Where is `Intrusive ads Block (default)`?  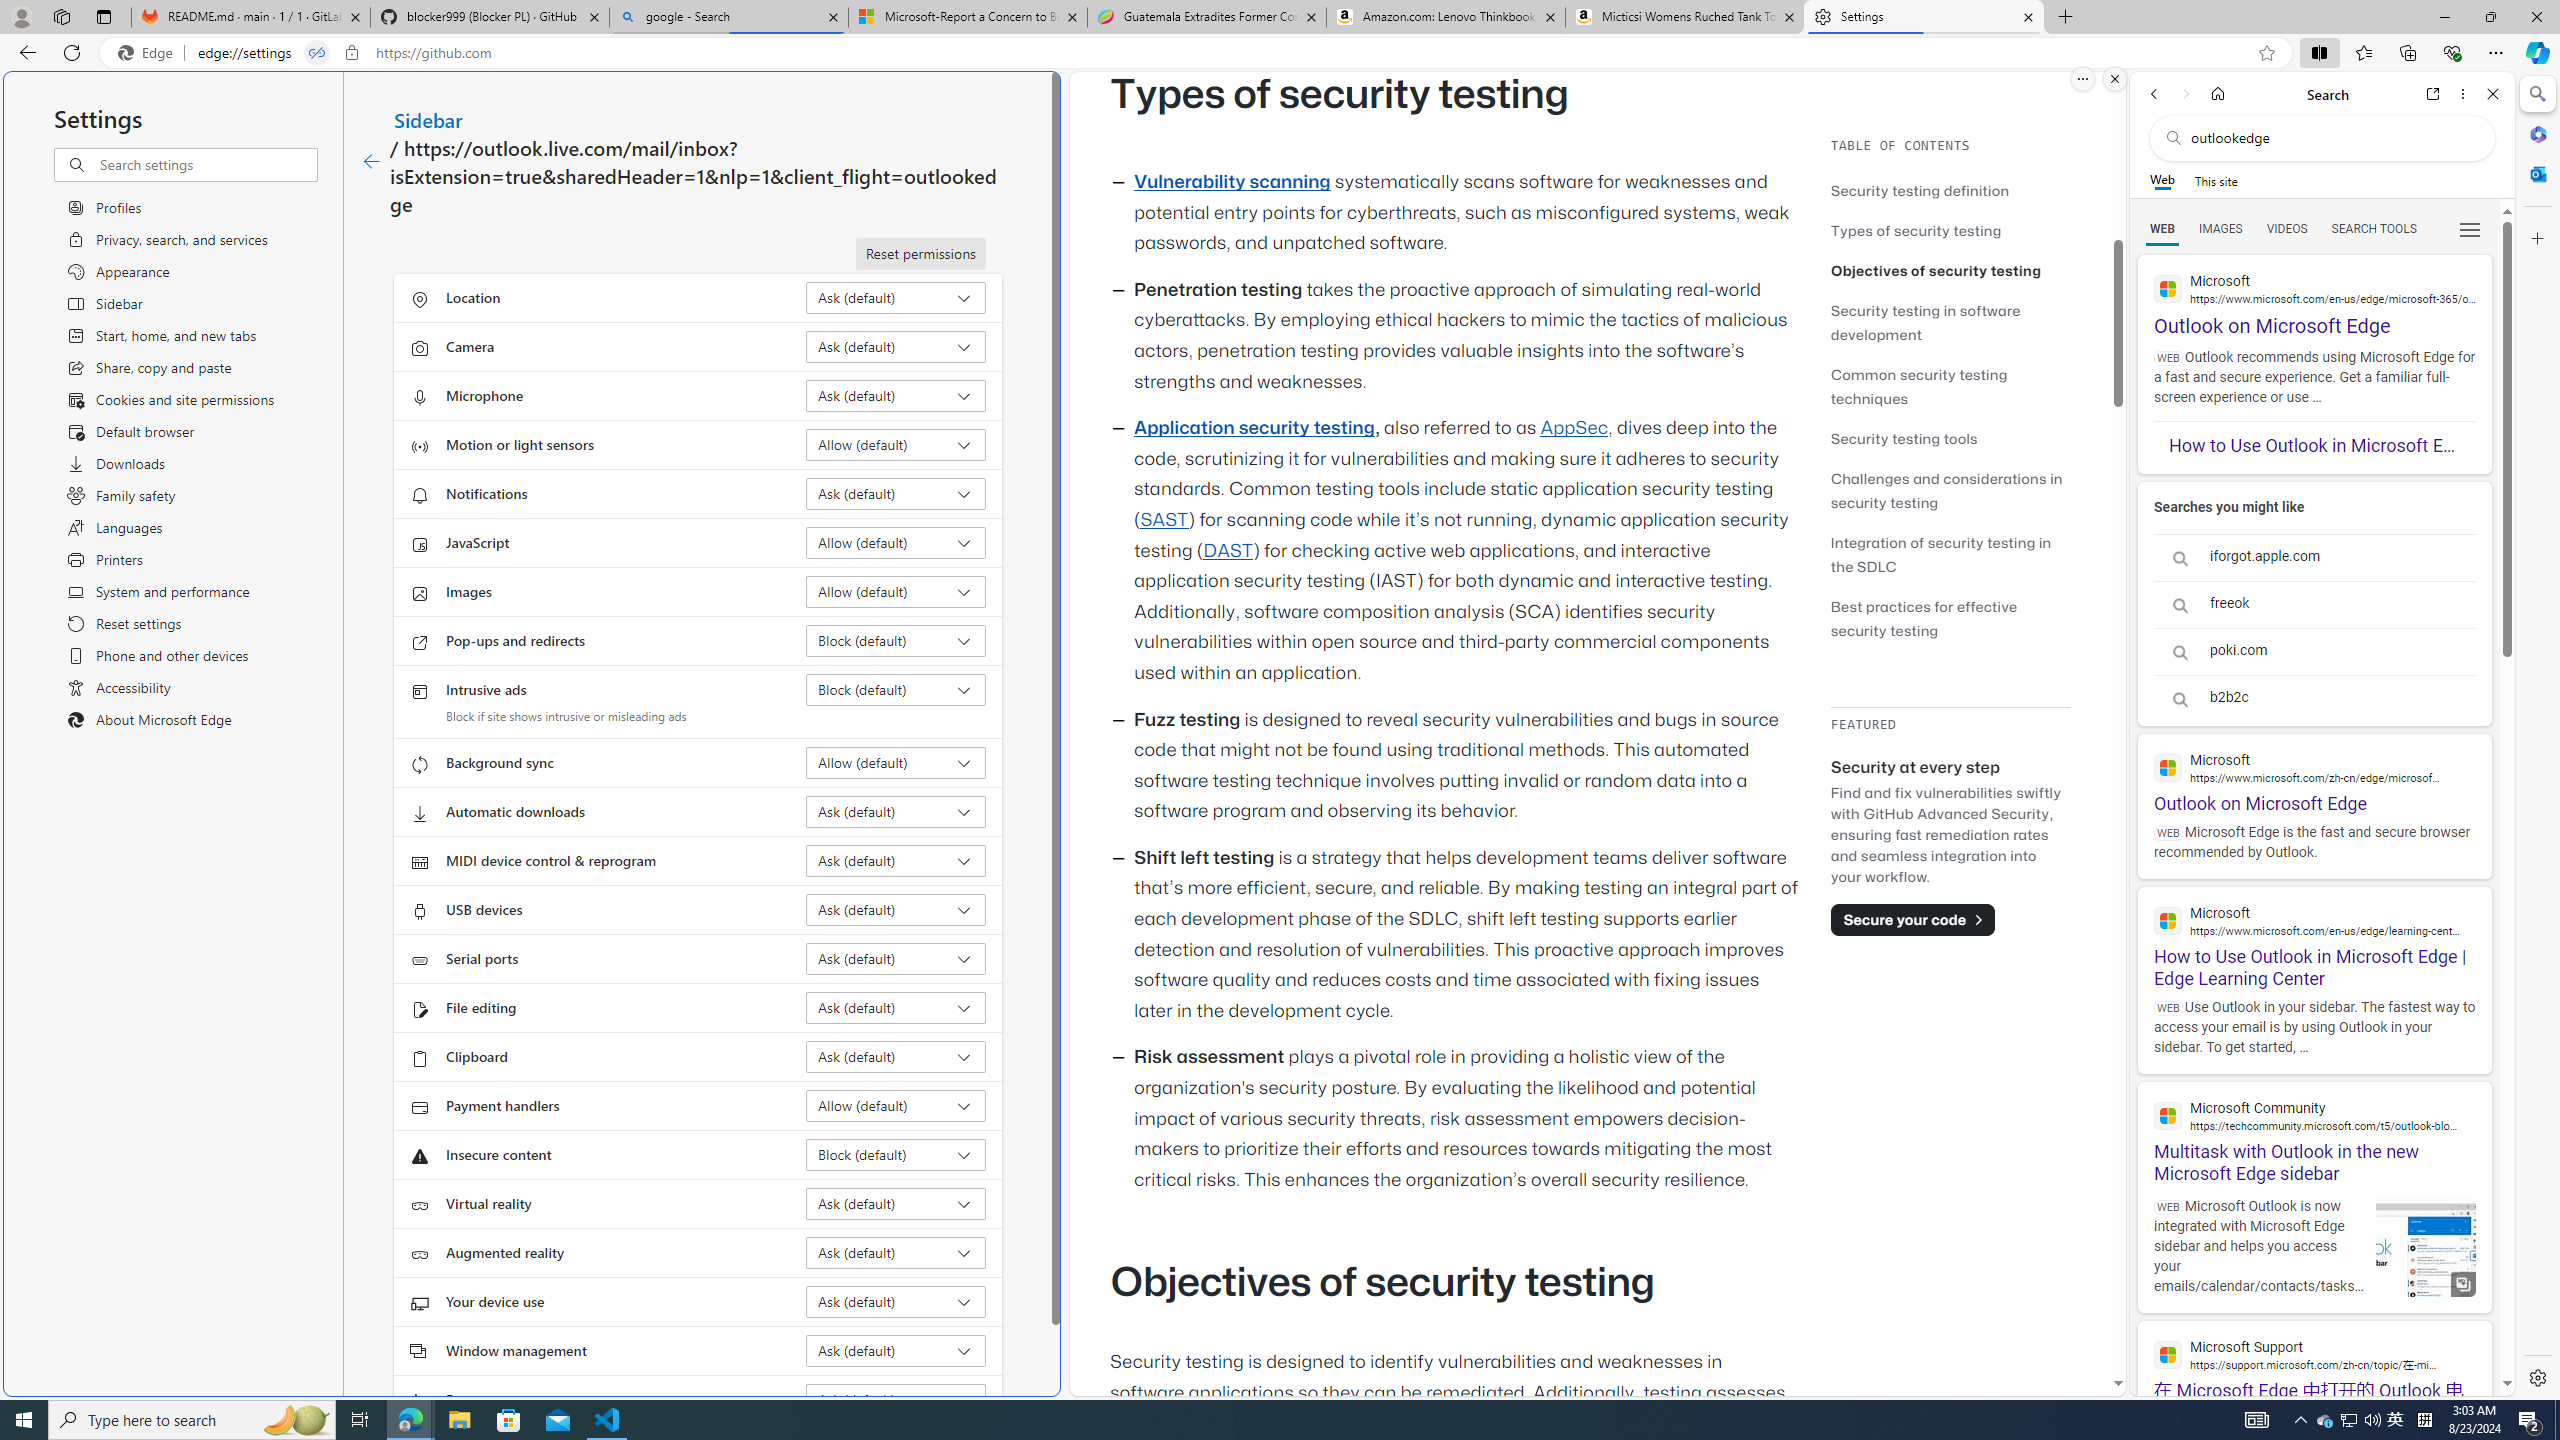 Intrusive ads Block (default) is located at coordinates (896, 689).